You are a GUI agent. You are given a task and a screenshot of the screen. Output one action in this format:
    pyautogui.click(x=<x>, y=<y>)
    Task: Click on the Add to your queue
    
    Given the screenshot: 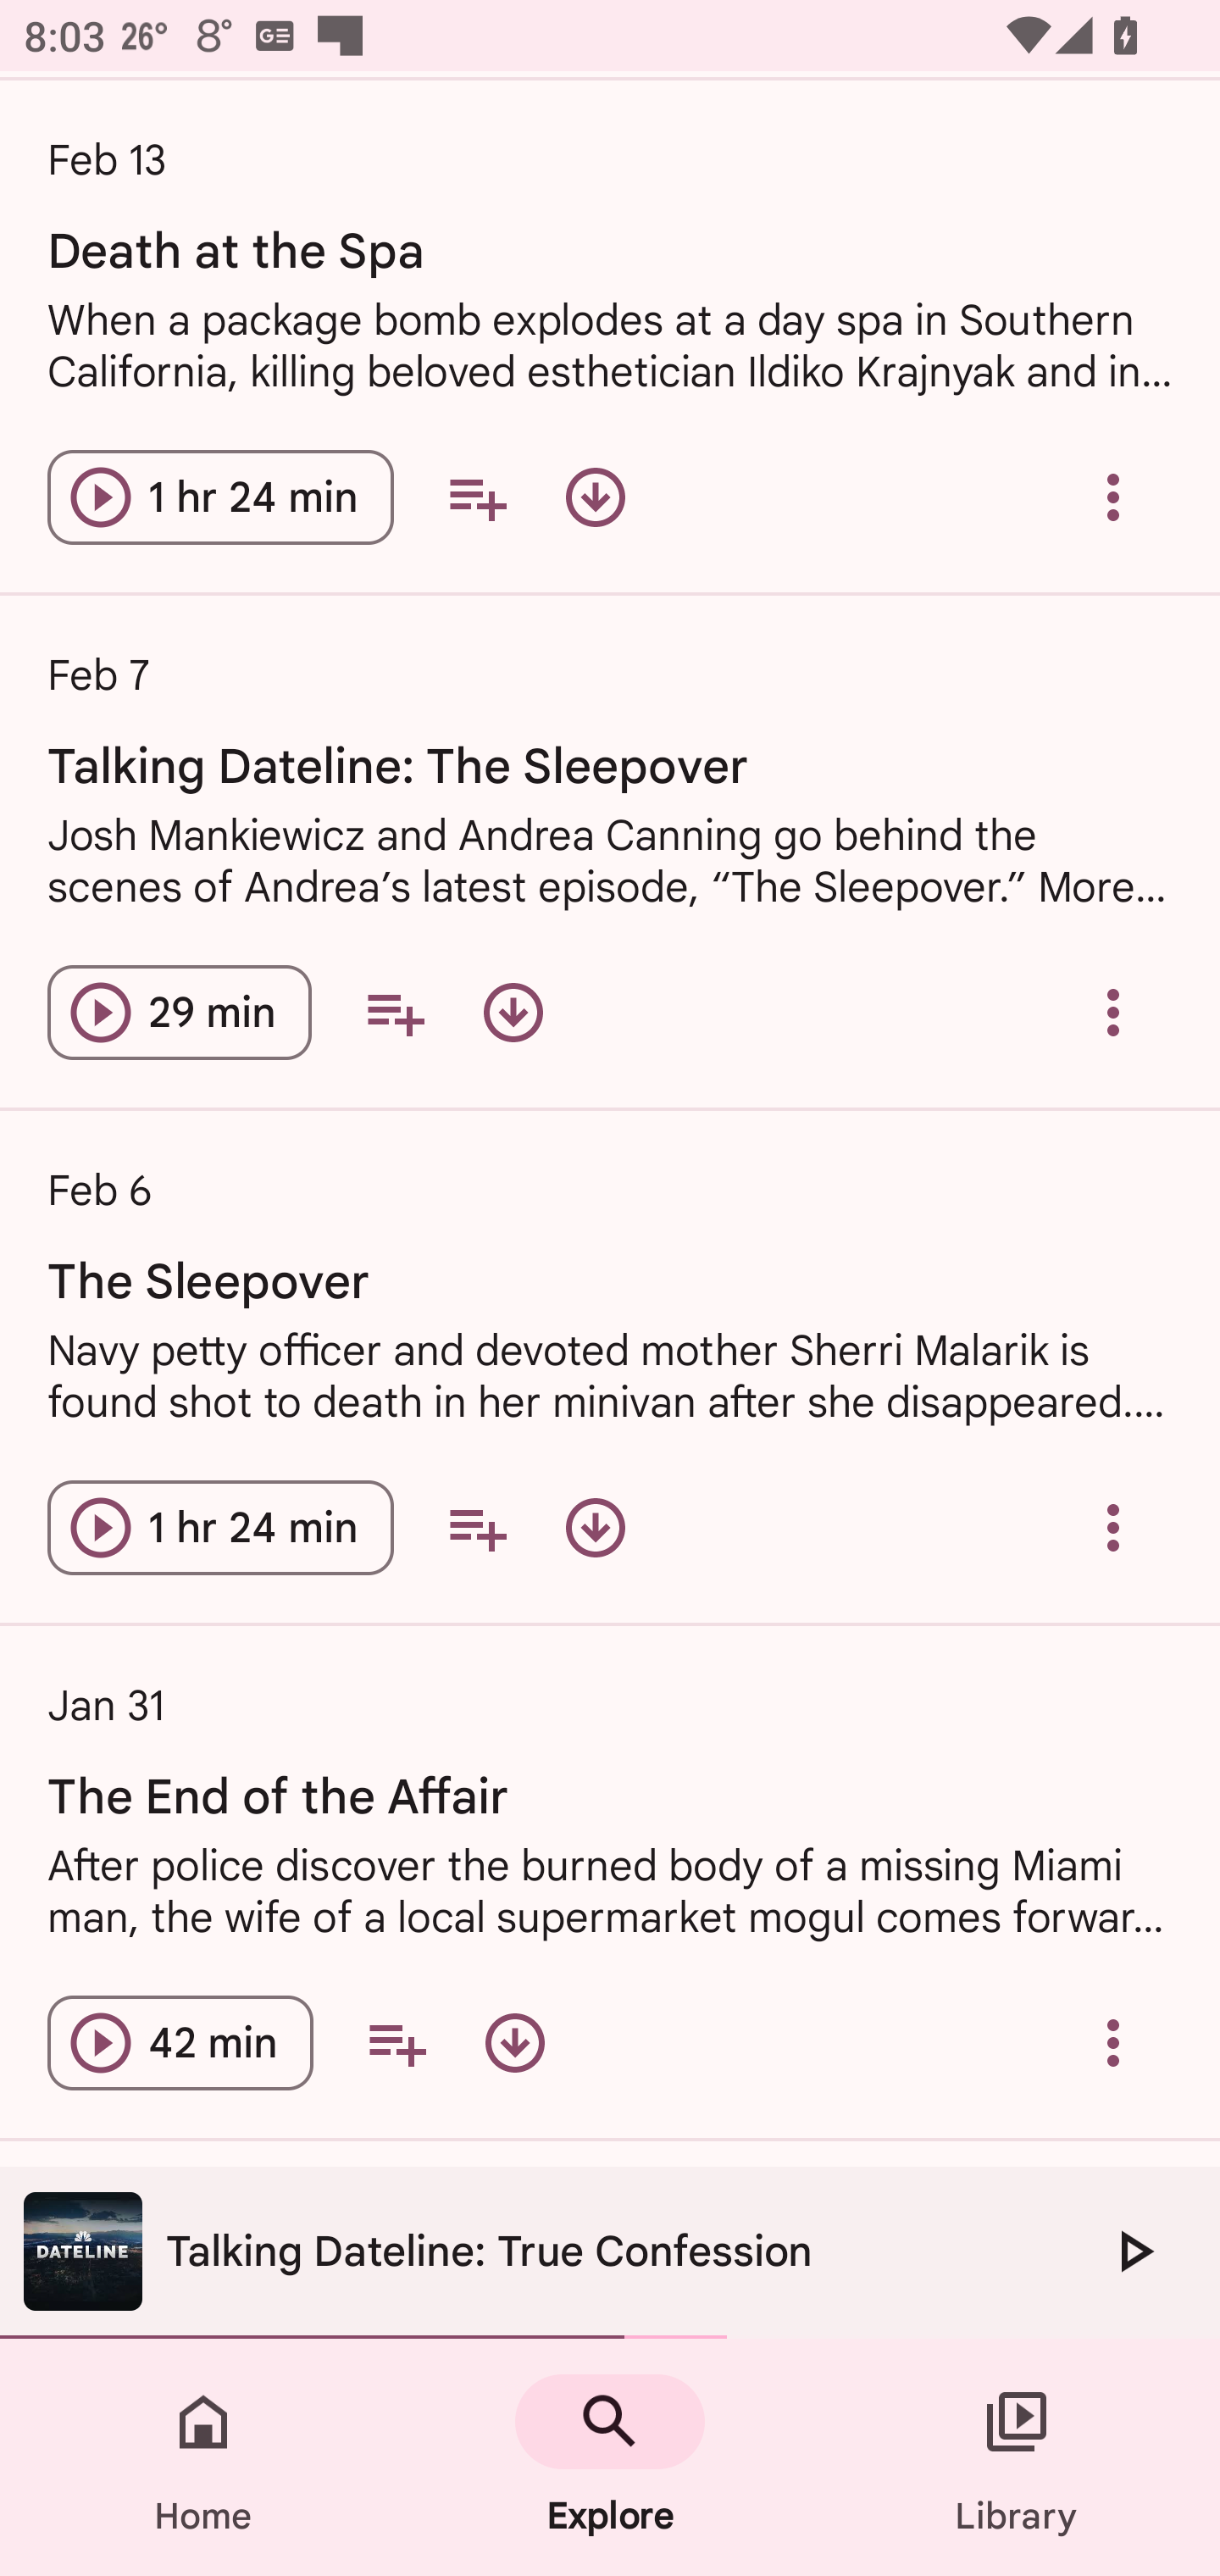 What is the action you would take?
    pyautogui.click(x=476, y=1527)
    